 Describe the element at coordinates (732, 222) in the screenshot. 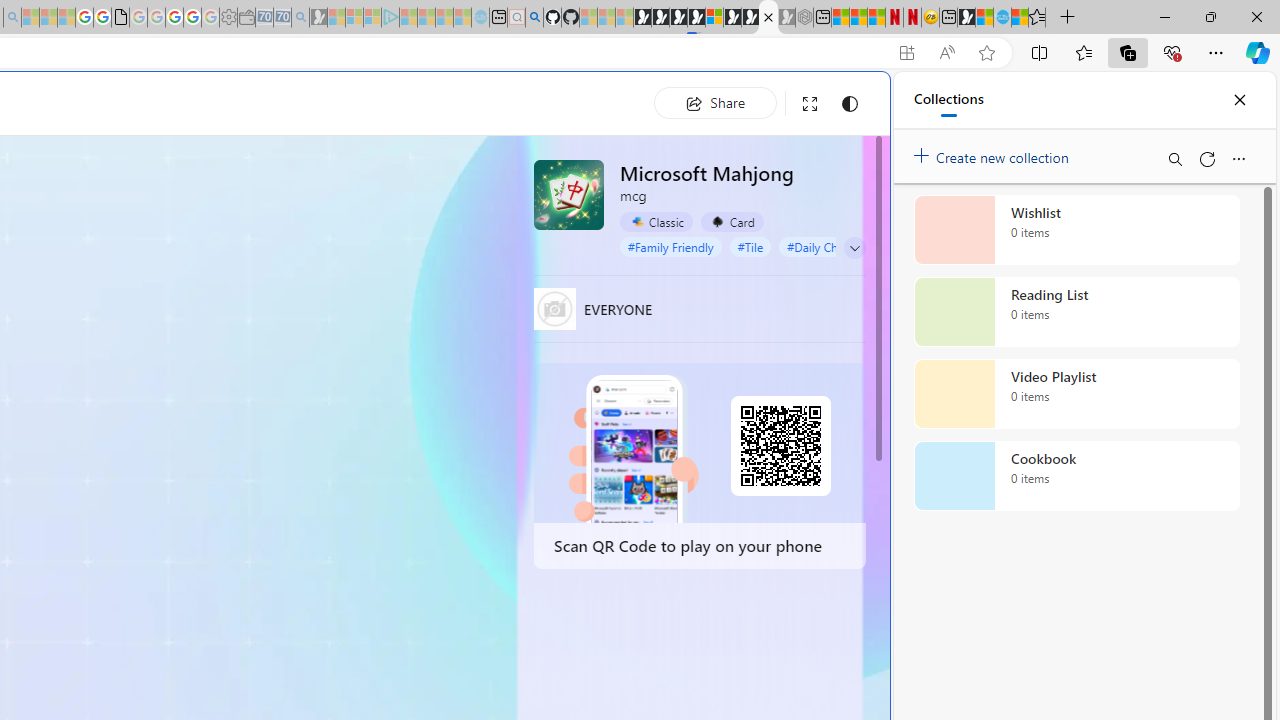

I see `Card` at that location.